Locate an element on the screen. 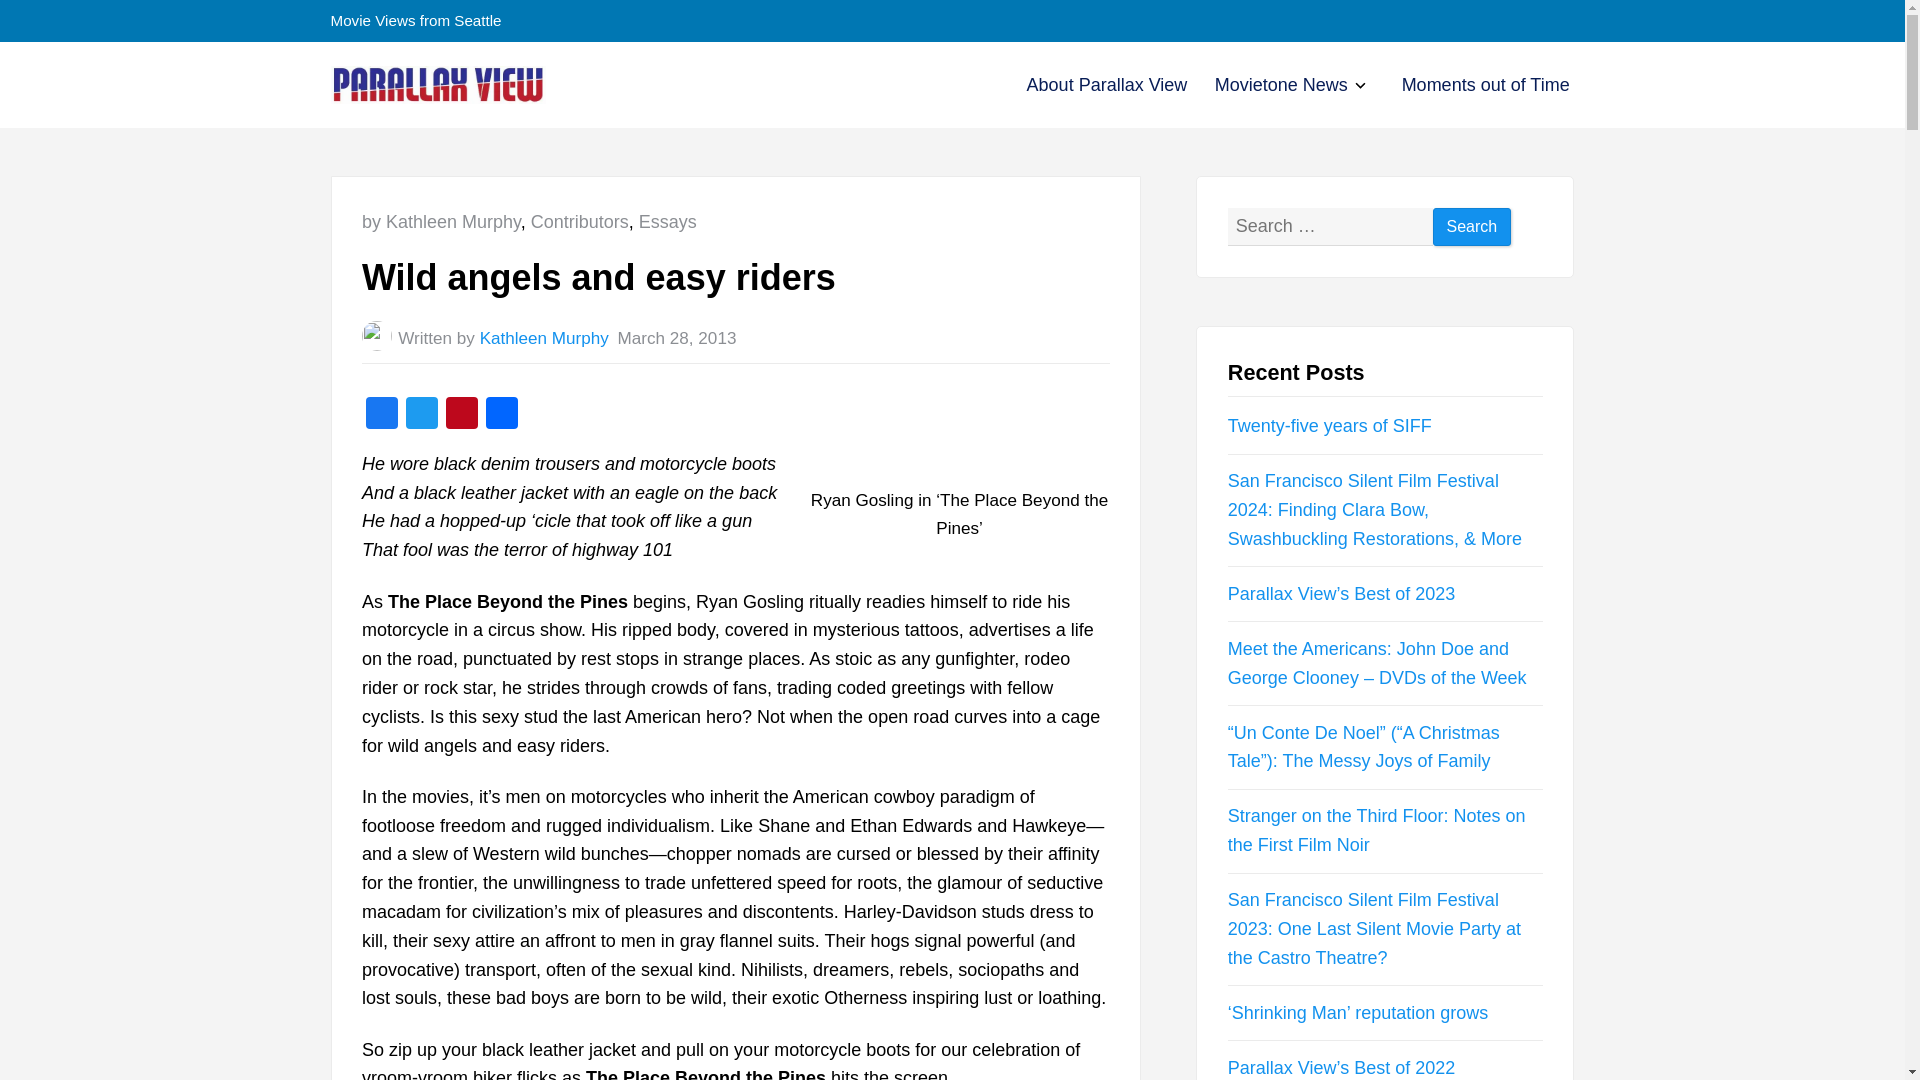  Moments out of Time is located at coordinates (1330, 426).